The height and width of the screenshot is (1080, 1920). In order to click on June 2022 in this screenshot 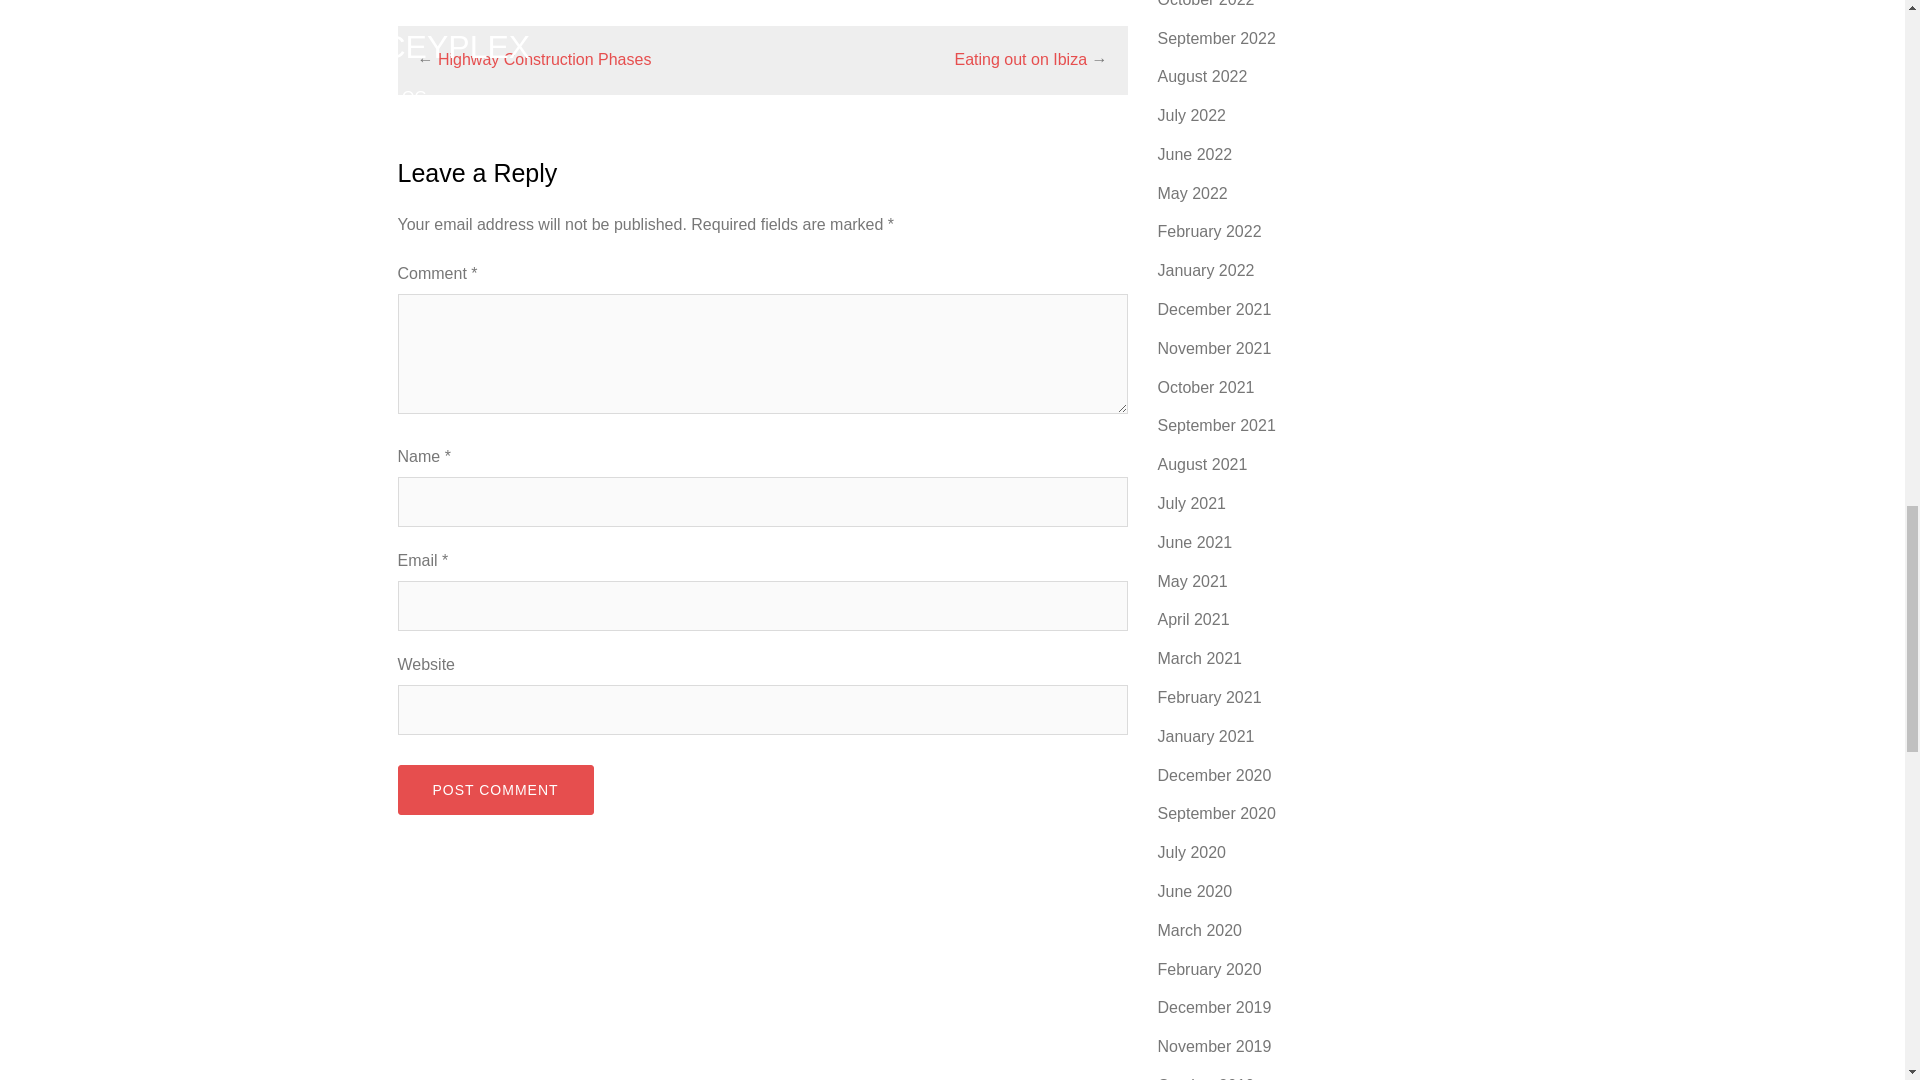, I will do `click(1194, 154)`.